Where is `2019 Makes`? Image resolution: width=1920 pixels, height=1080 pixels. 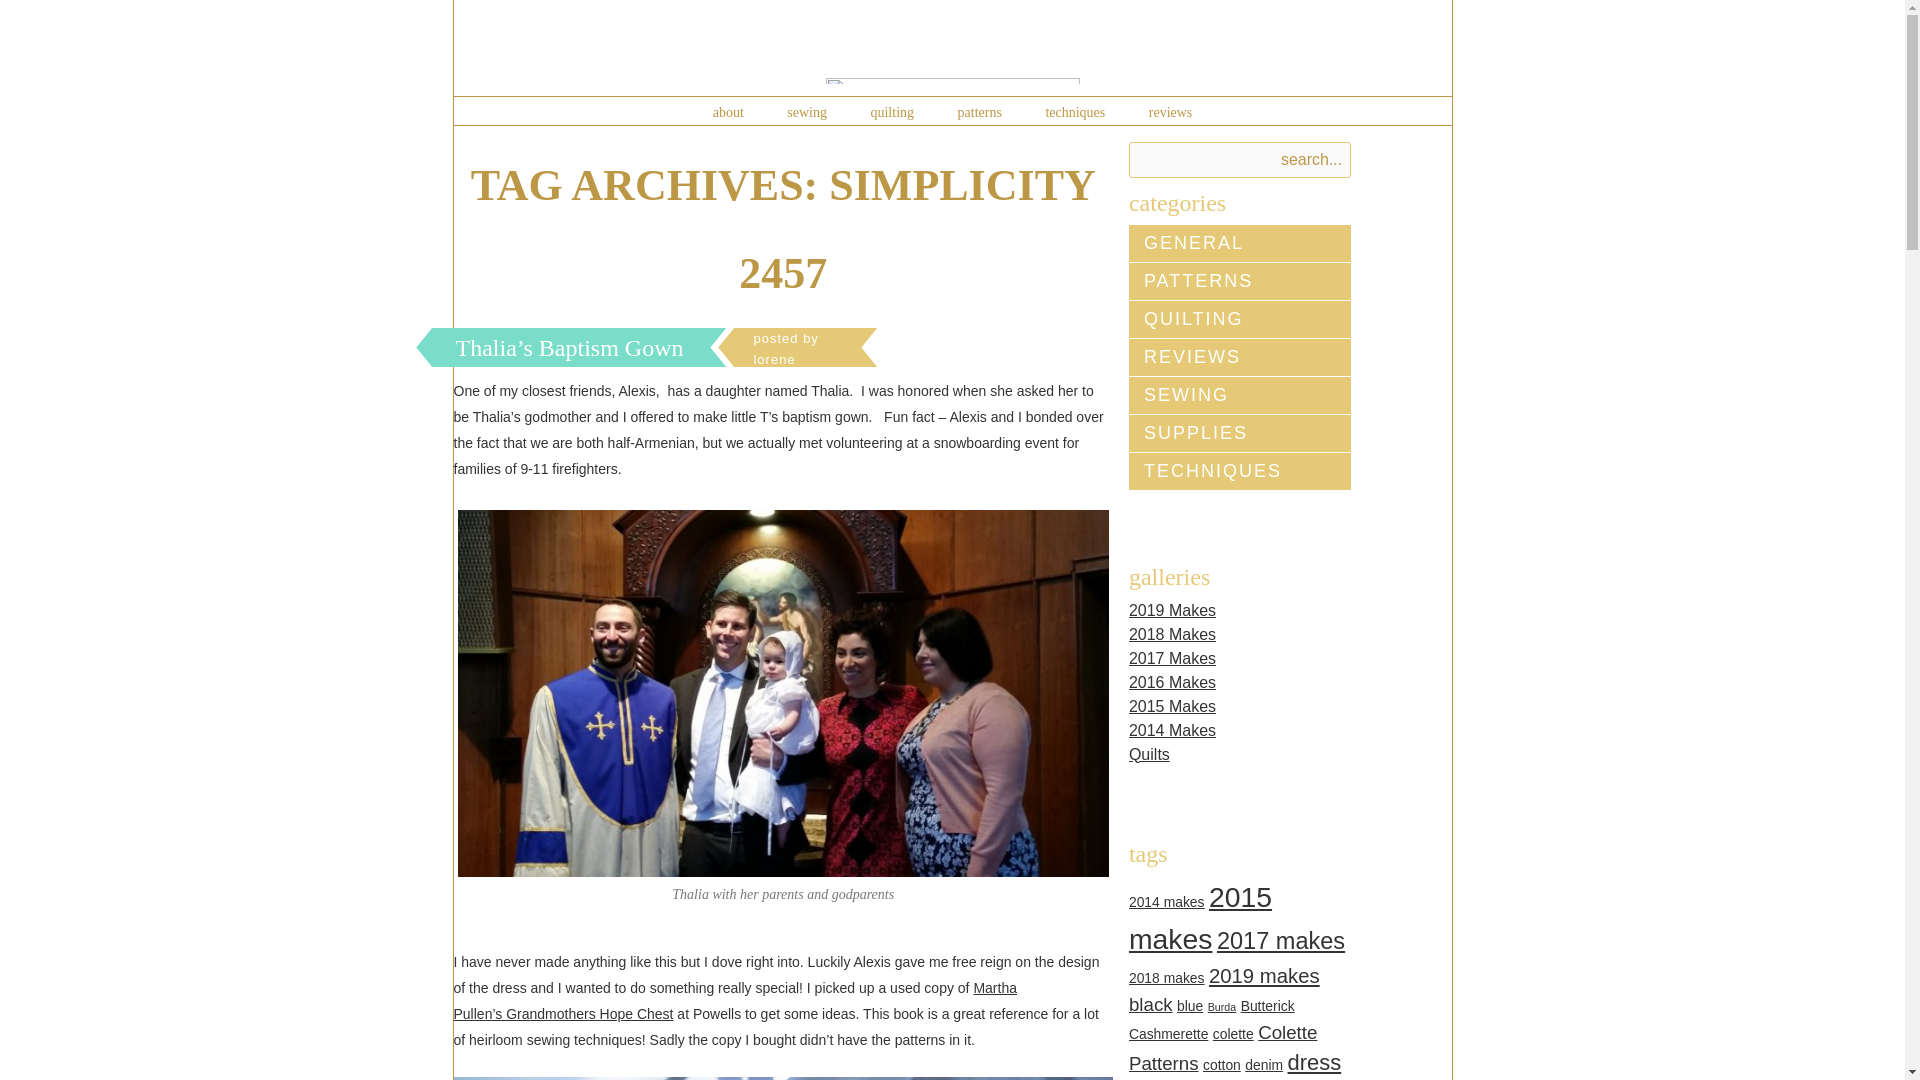
2019 Makes is located at coordinates (1172, 610).